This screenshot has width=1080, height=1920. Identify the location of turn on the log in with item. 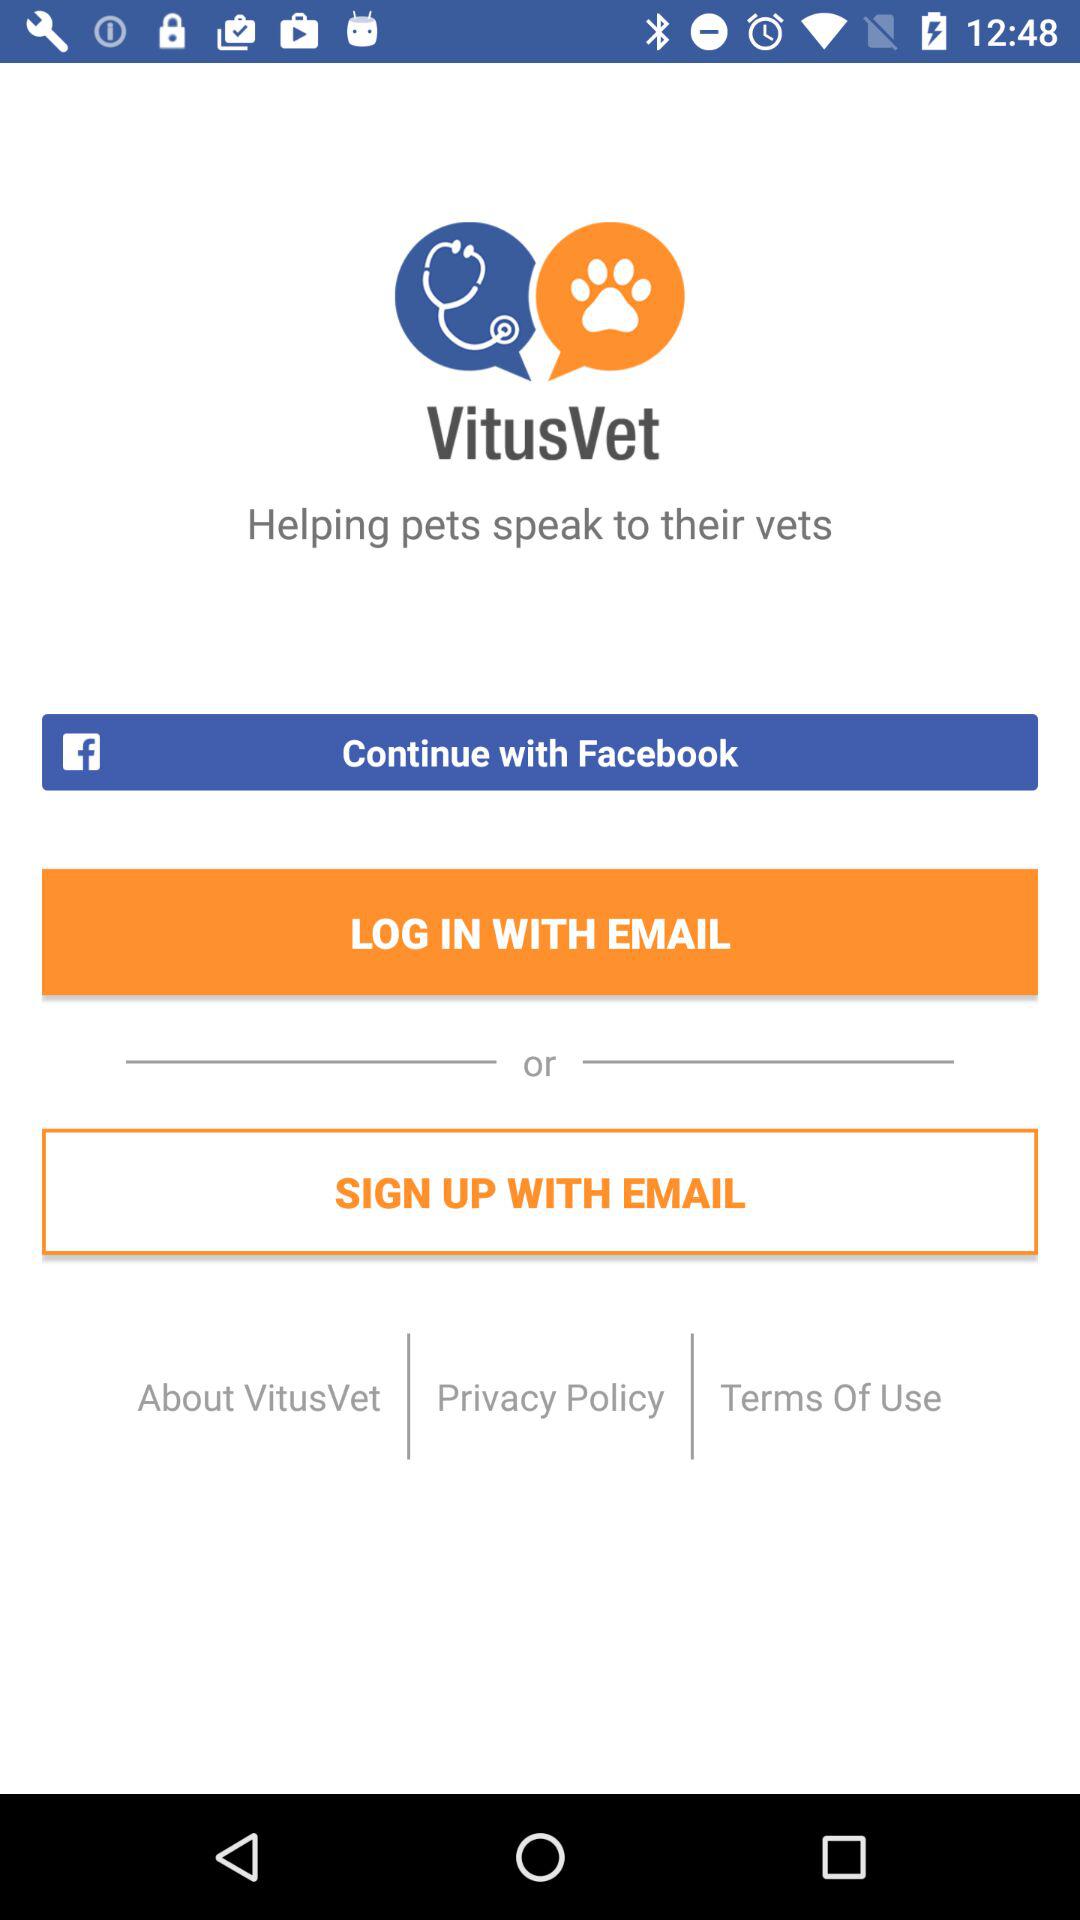
(540, 932).